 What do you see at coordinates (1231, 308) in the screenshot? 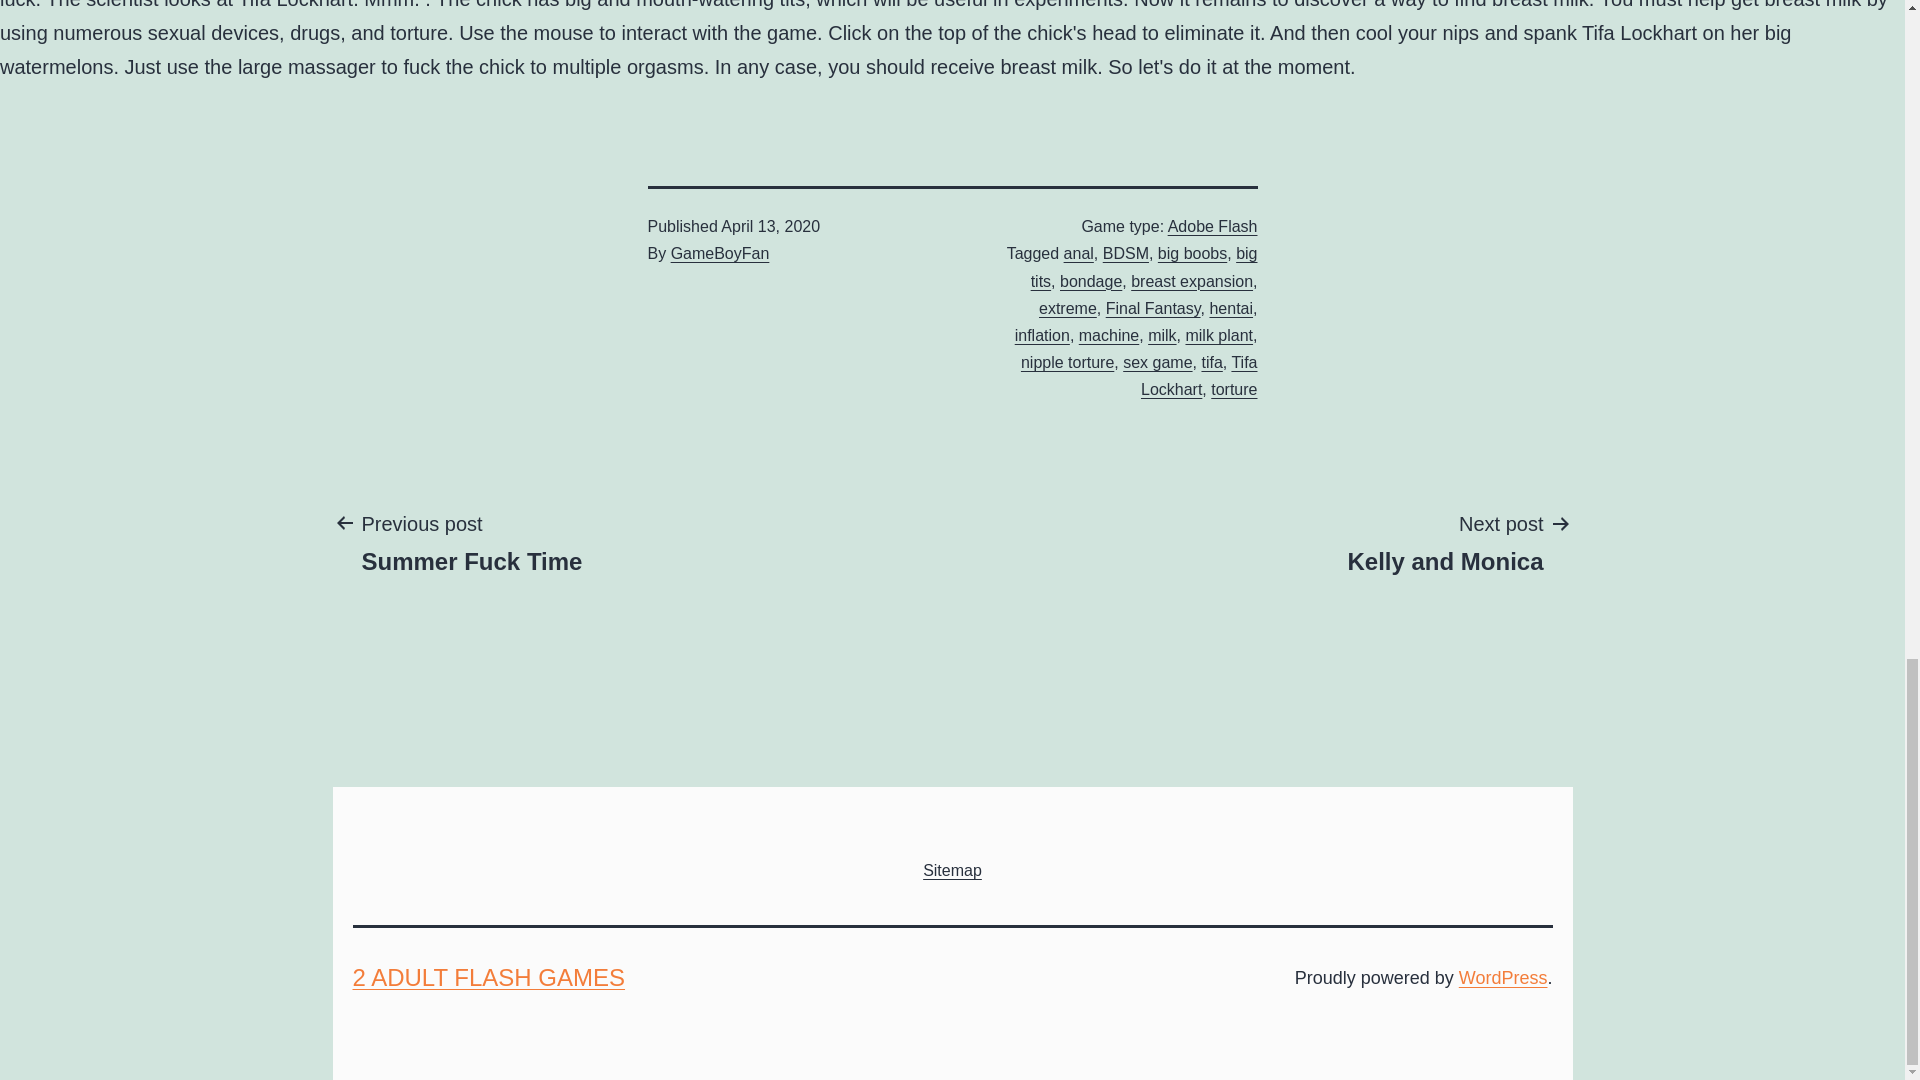
I see `hentai` at bounding box center [1231, 308].